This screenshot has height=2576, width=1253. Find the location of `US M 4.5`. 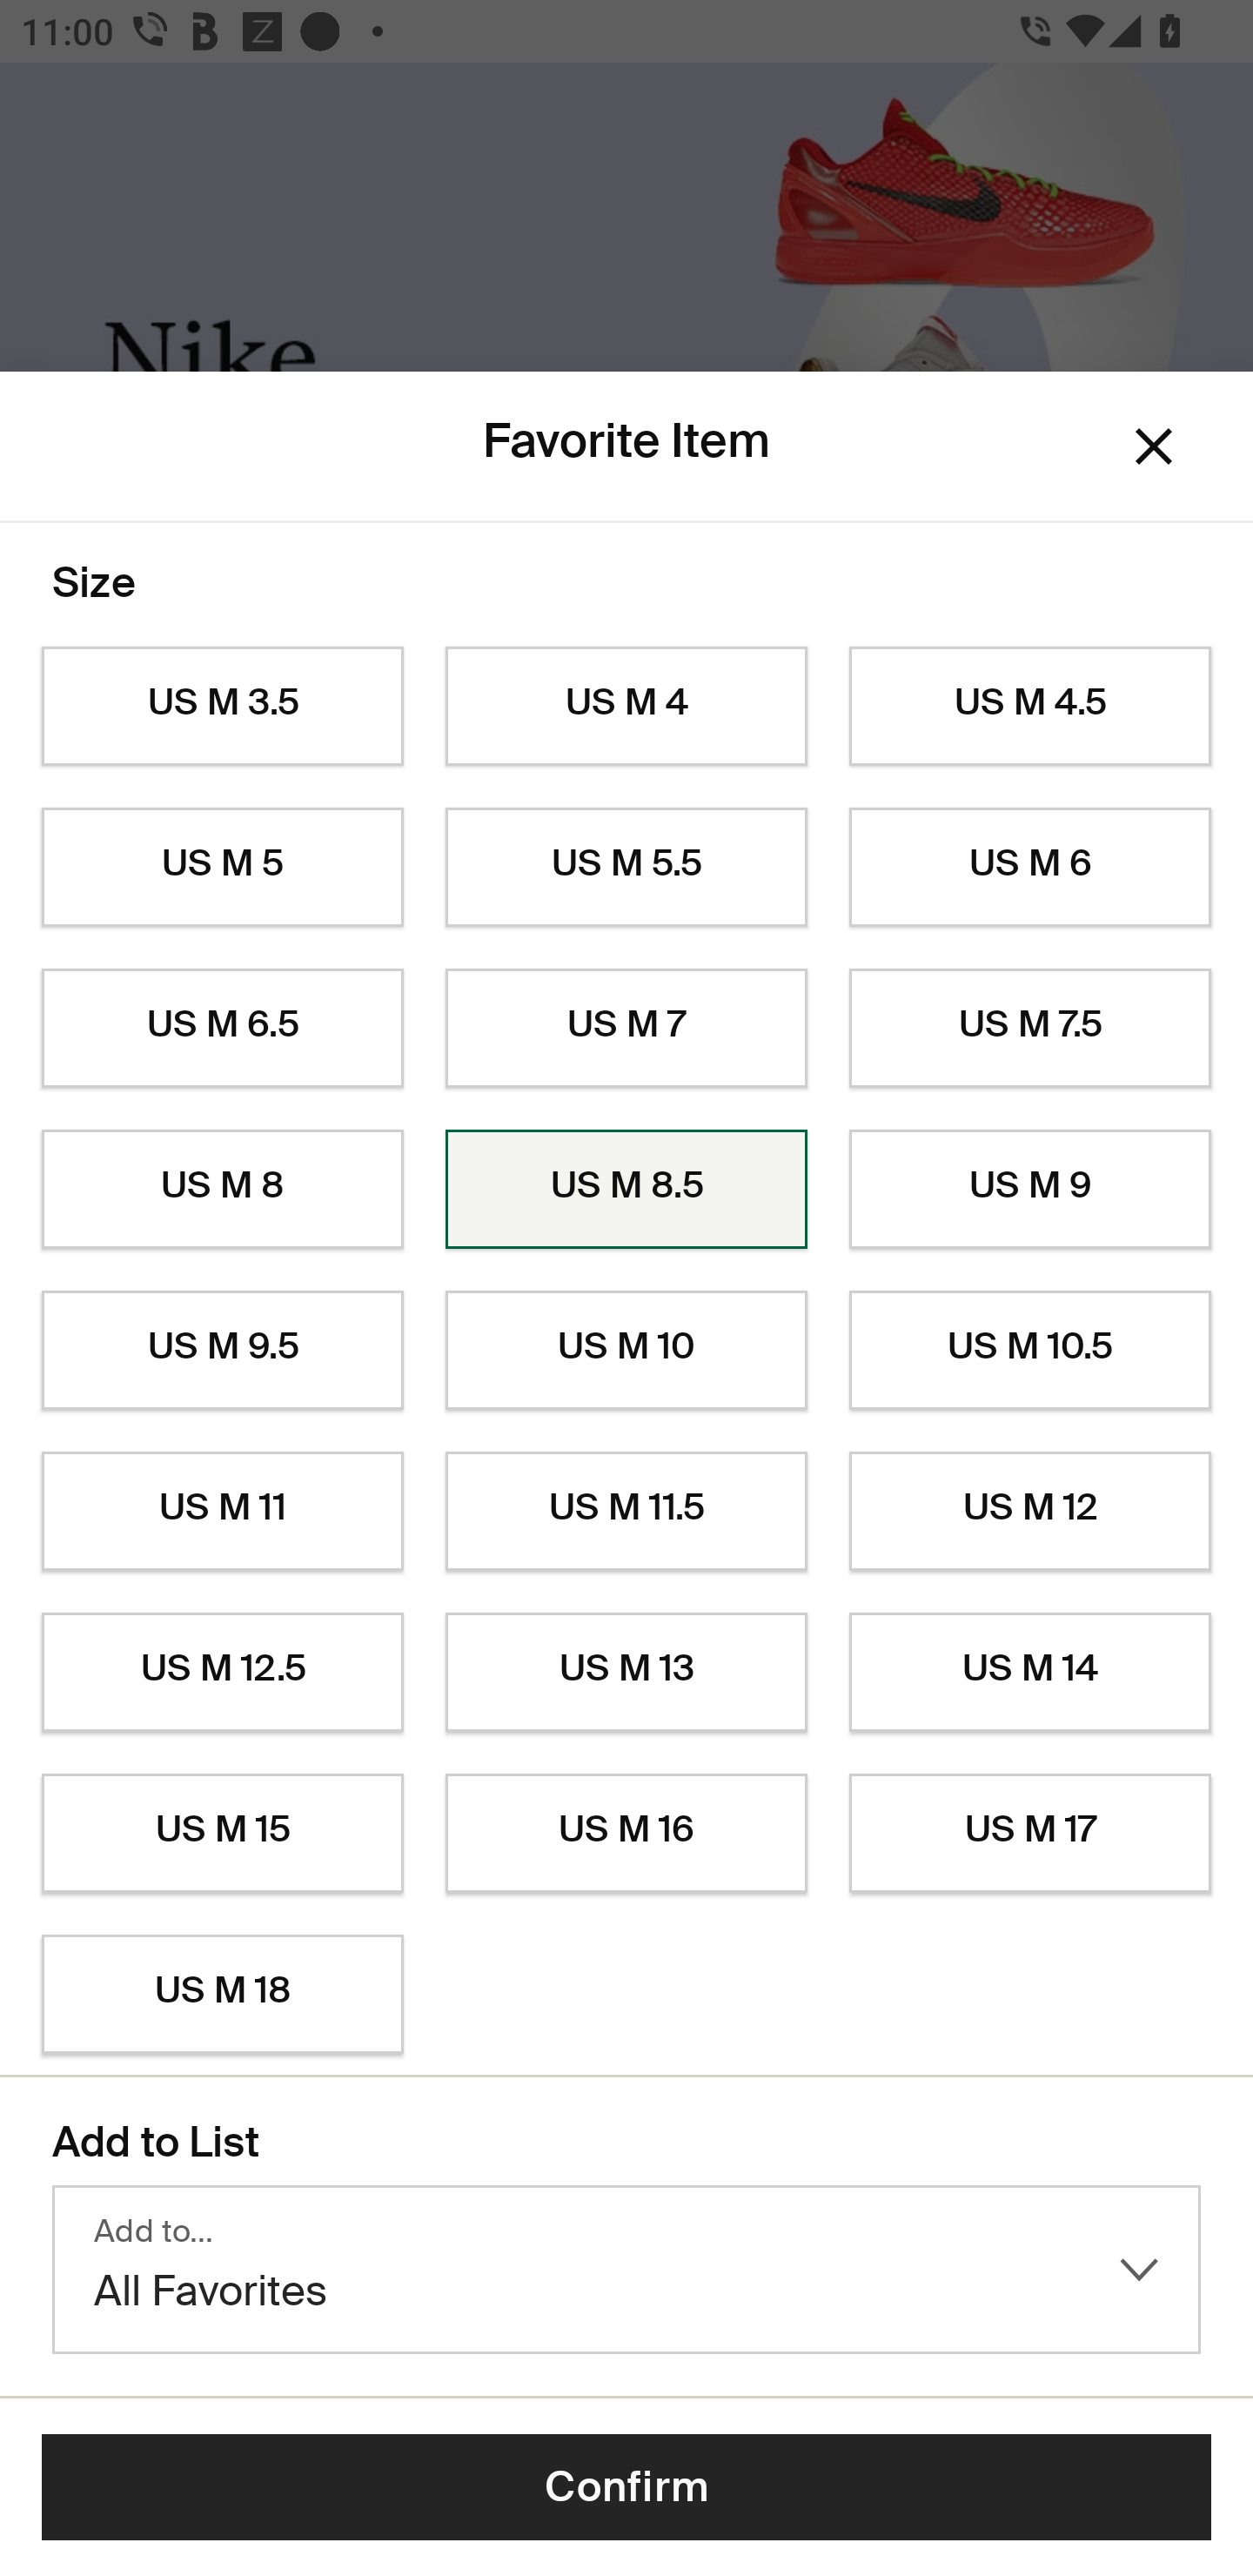

US M 4.5 is located at coordinates (1030, 707).